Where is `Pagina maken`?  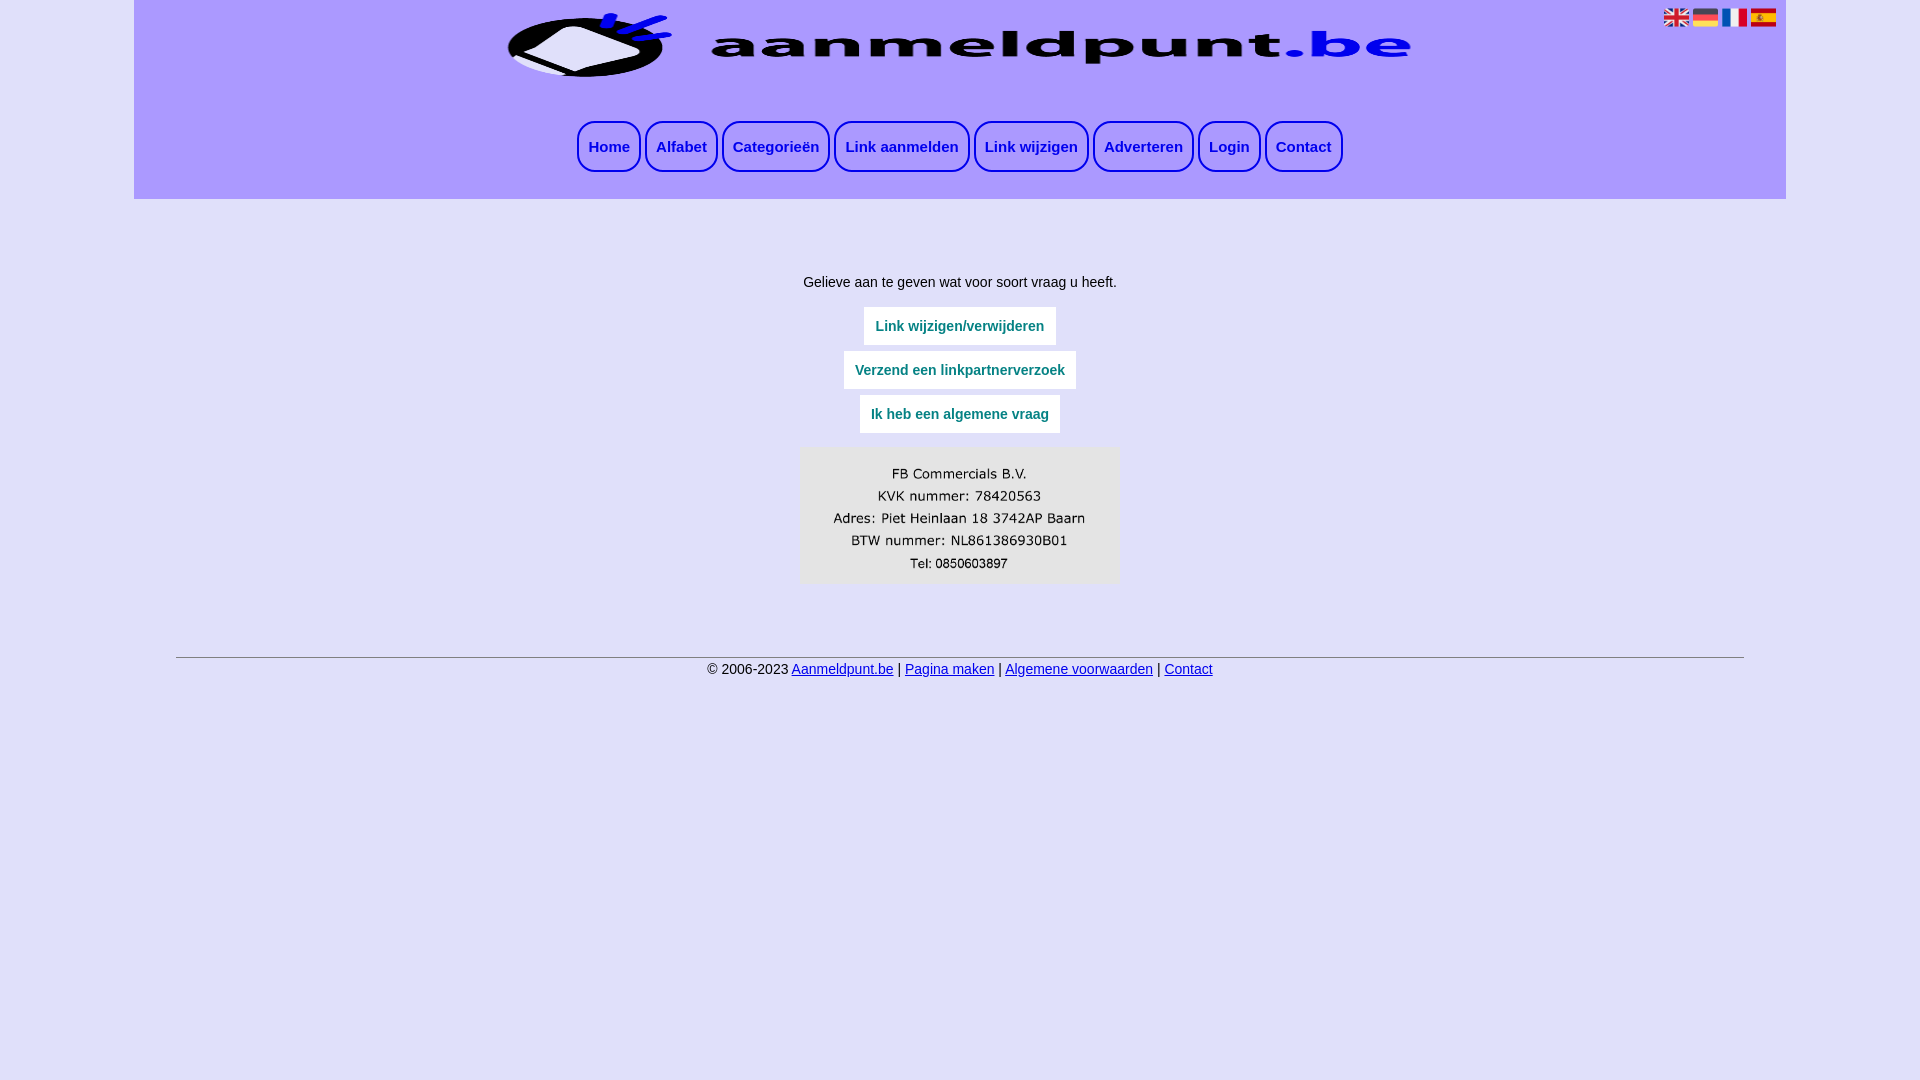
Pagina maken is located at coordinates (950, 669).